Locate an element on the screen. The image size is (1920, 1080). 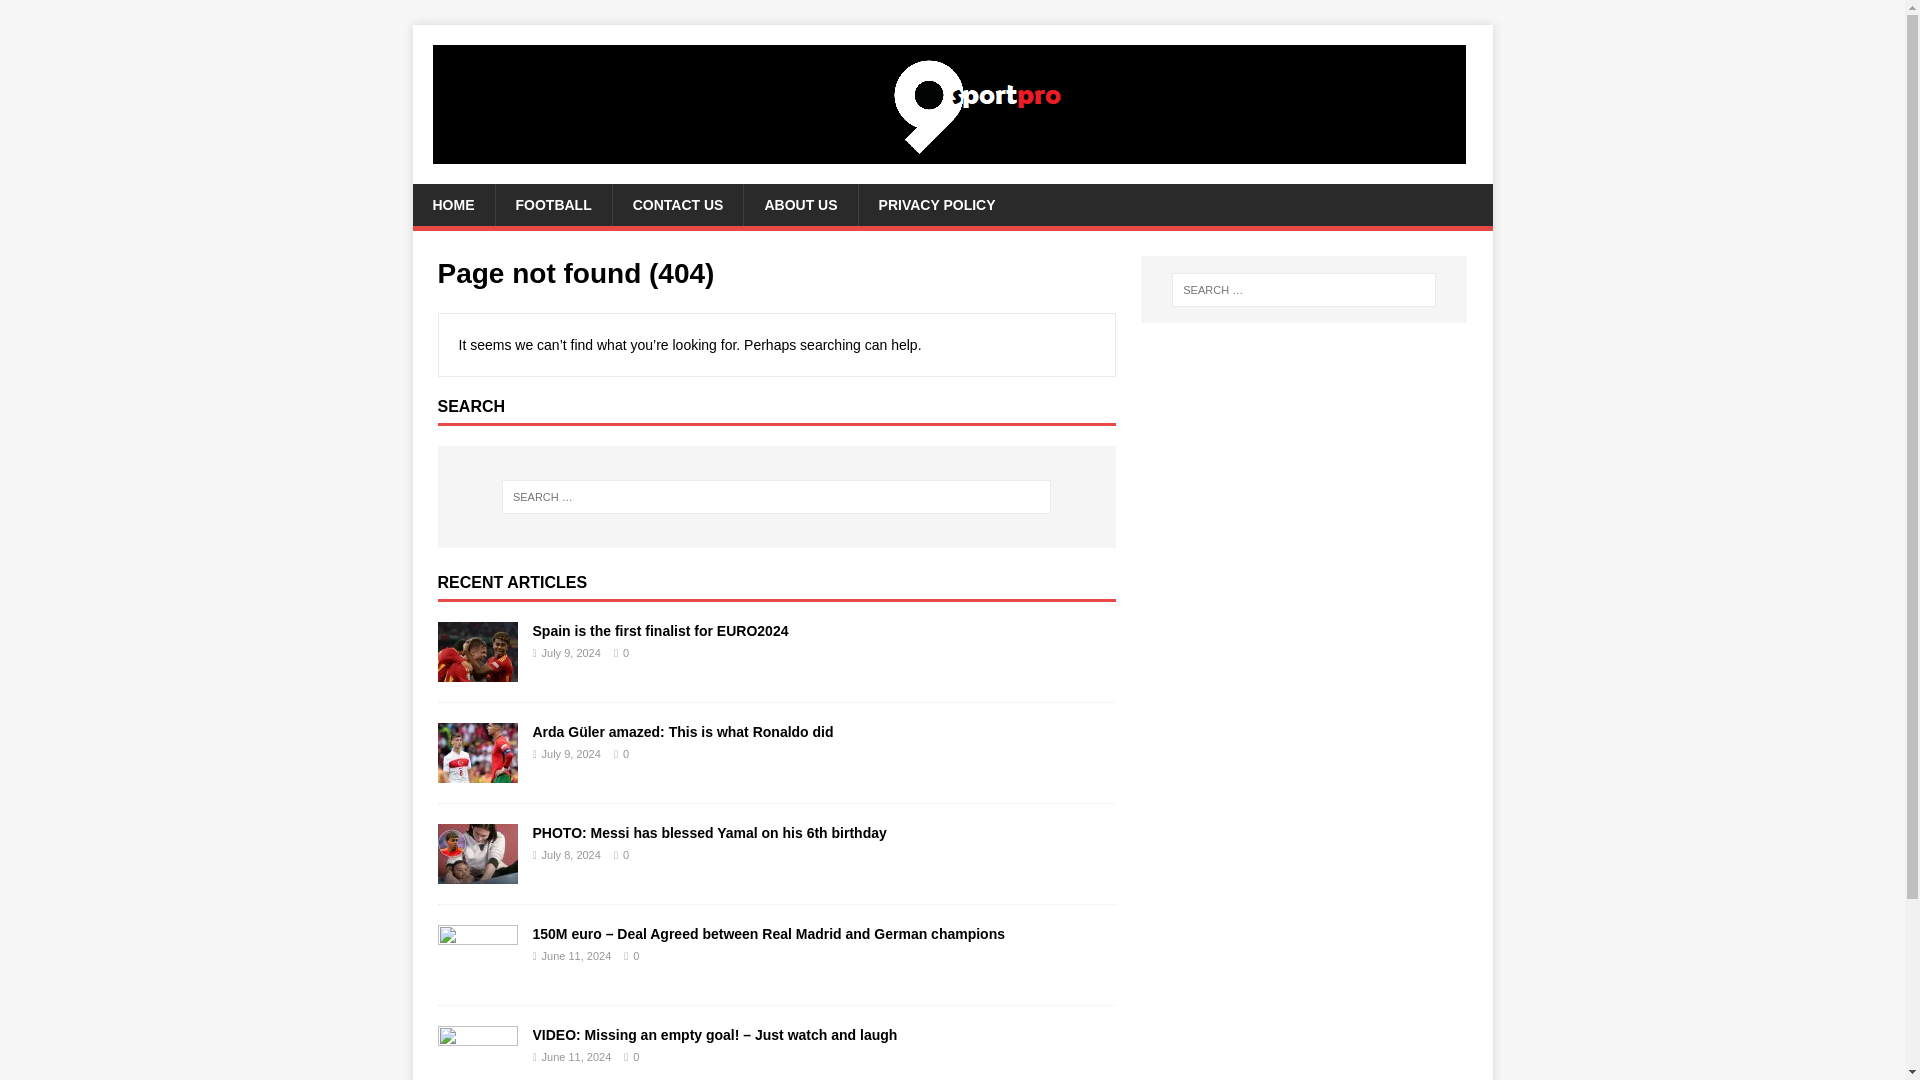
PRIVACY POLICY is located at coordinates (936, 204).